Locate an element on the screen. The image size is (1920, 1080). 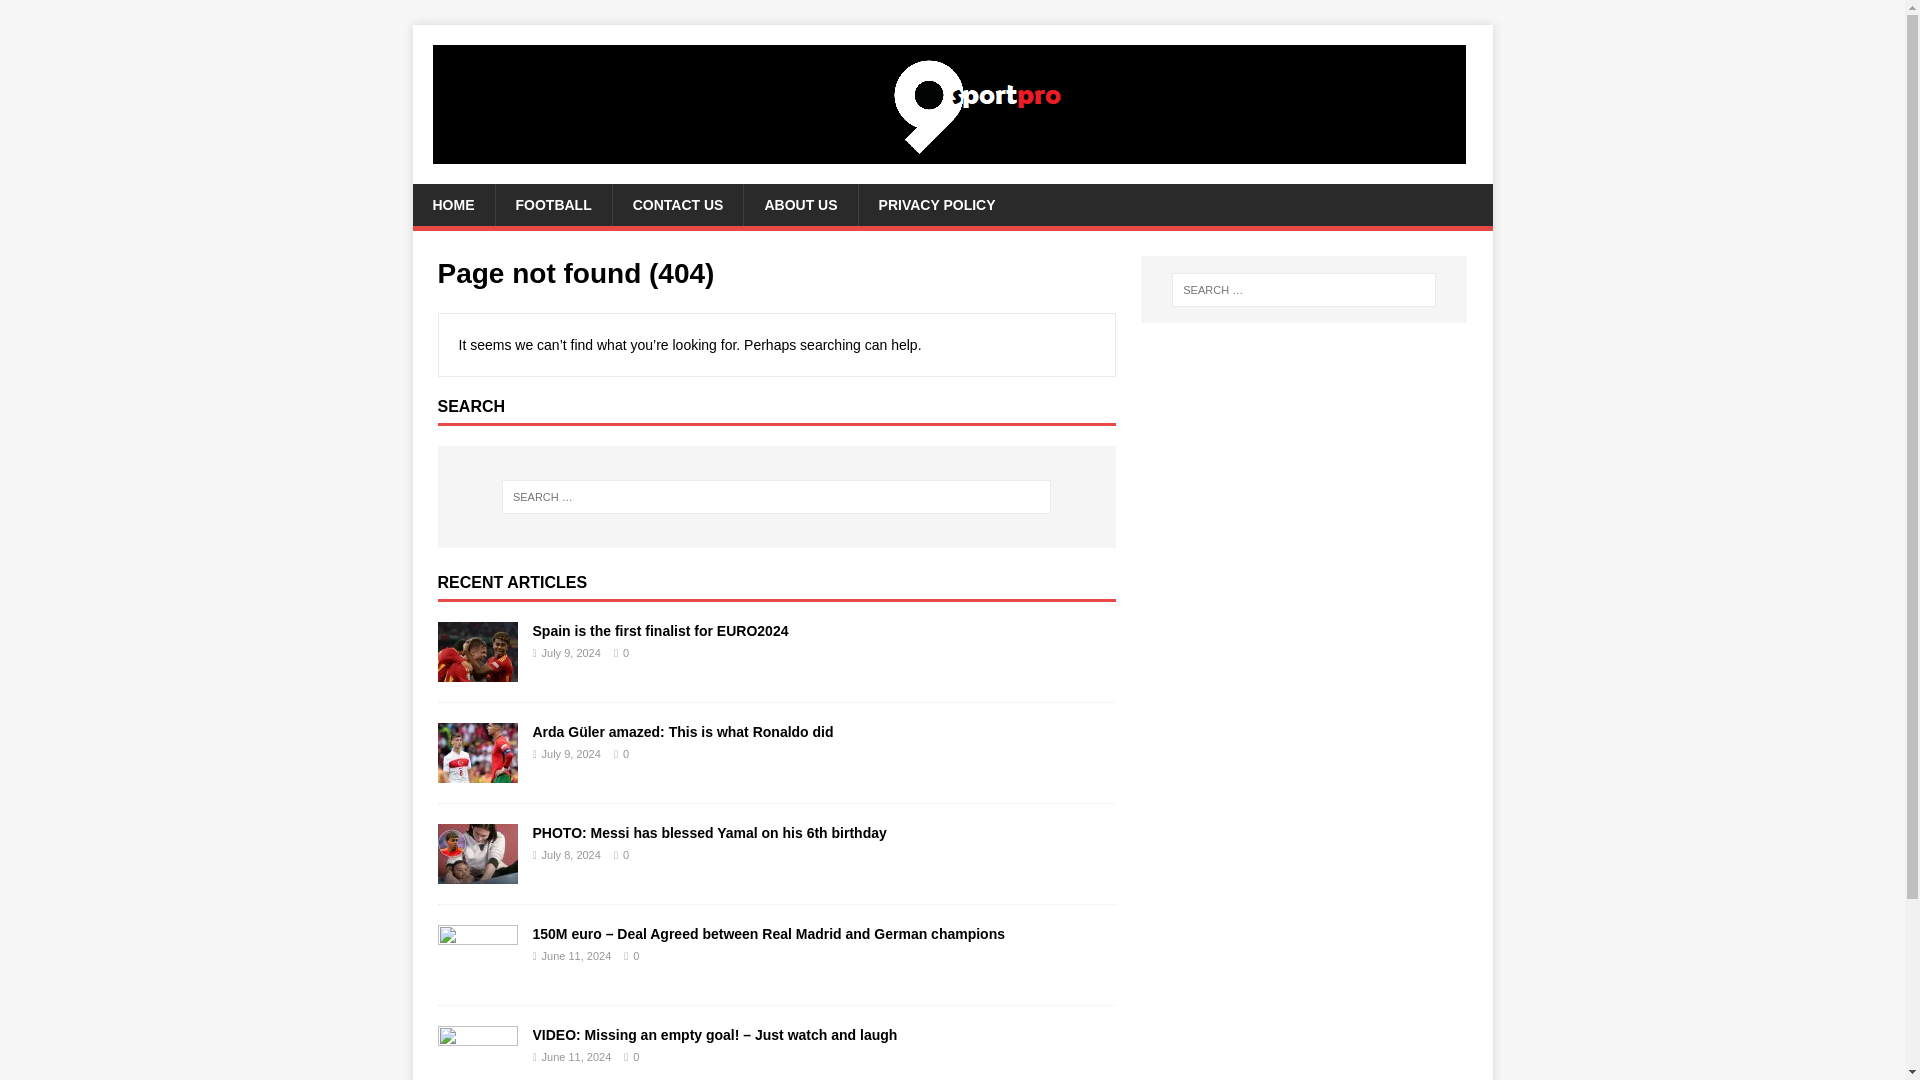
PRIVACY POLICY is located at coordinates (936, 204).